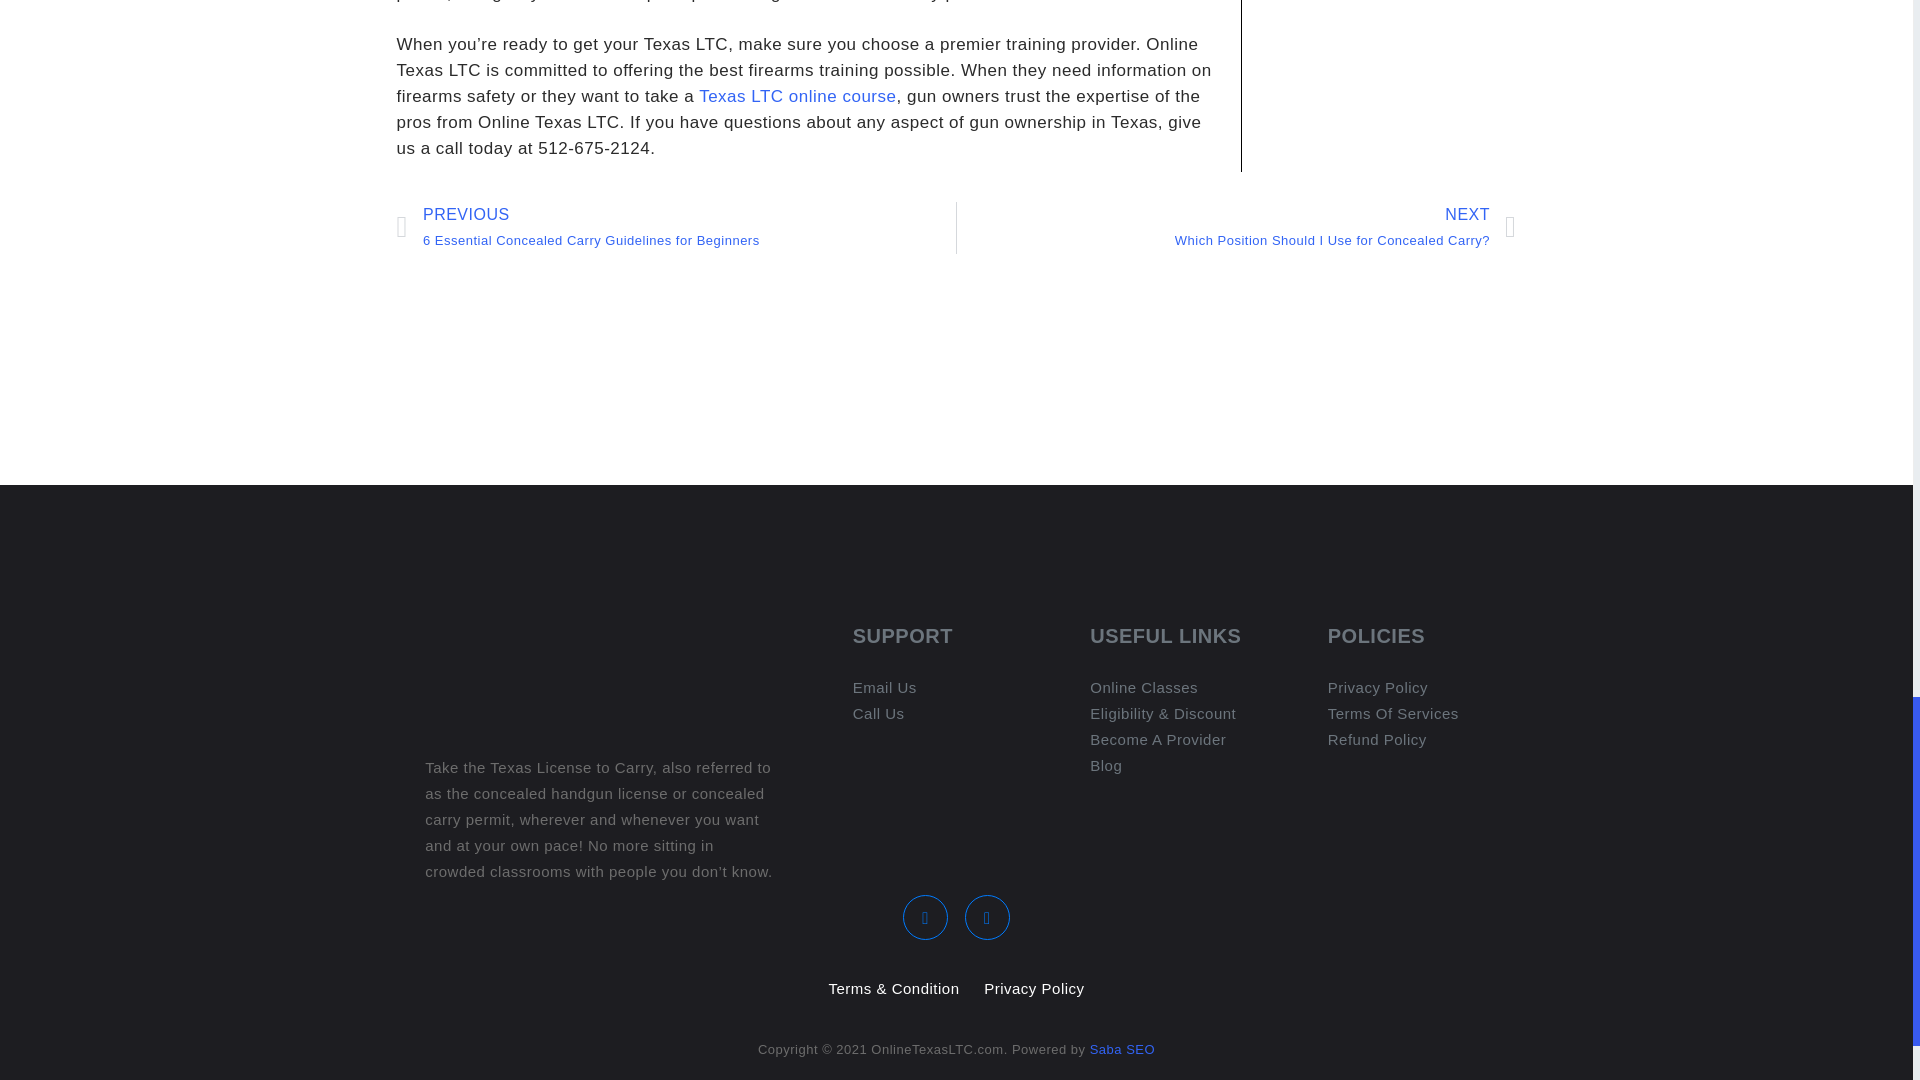  I want to click on Texas LTC online course, so click(797, 96).